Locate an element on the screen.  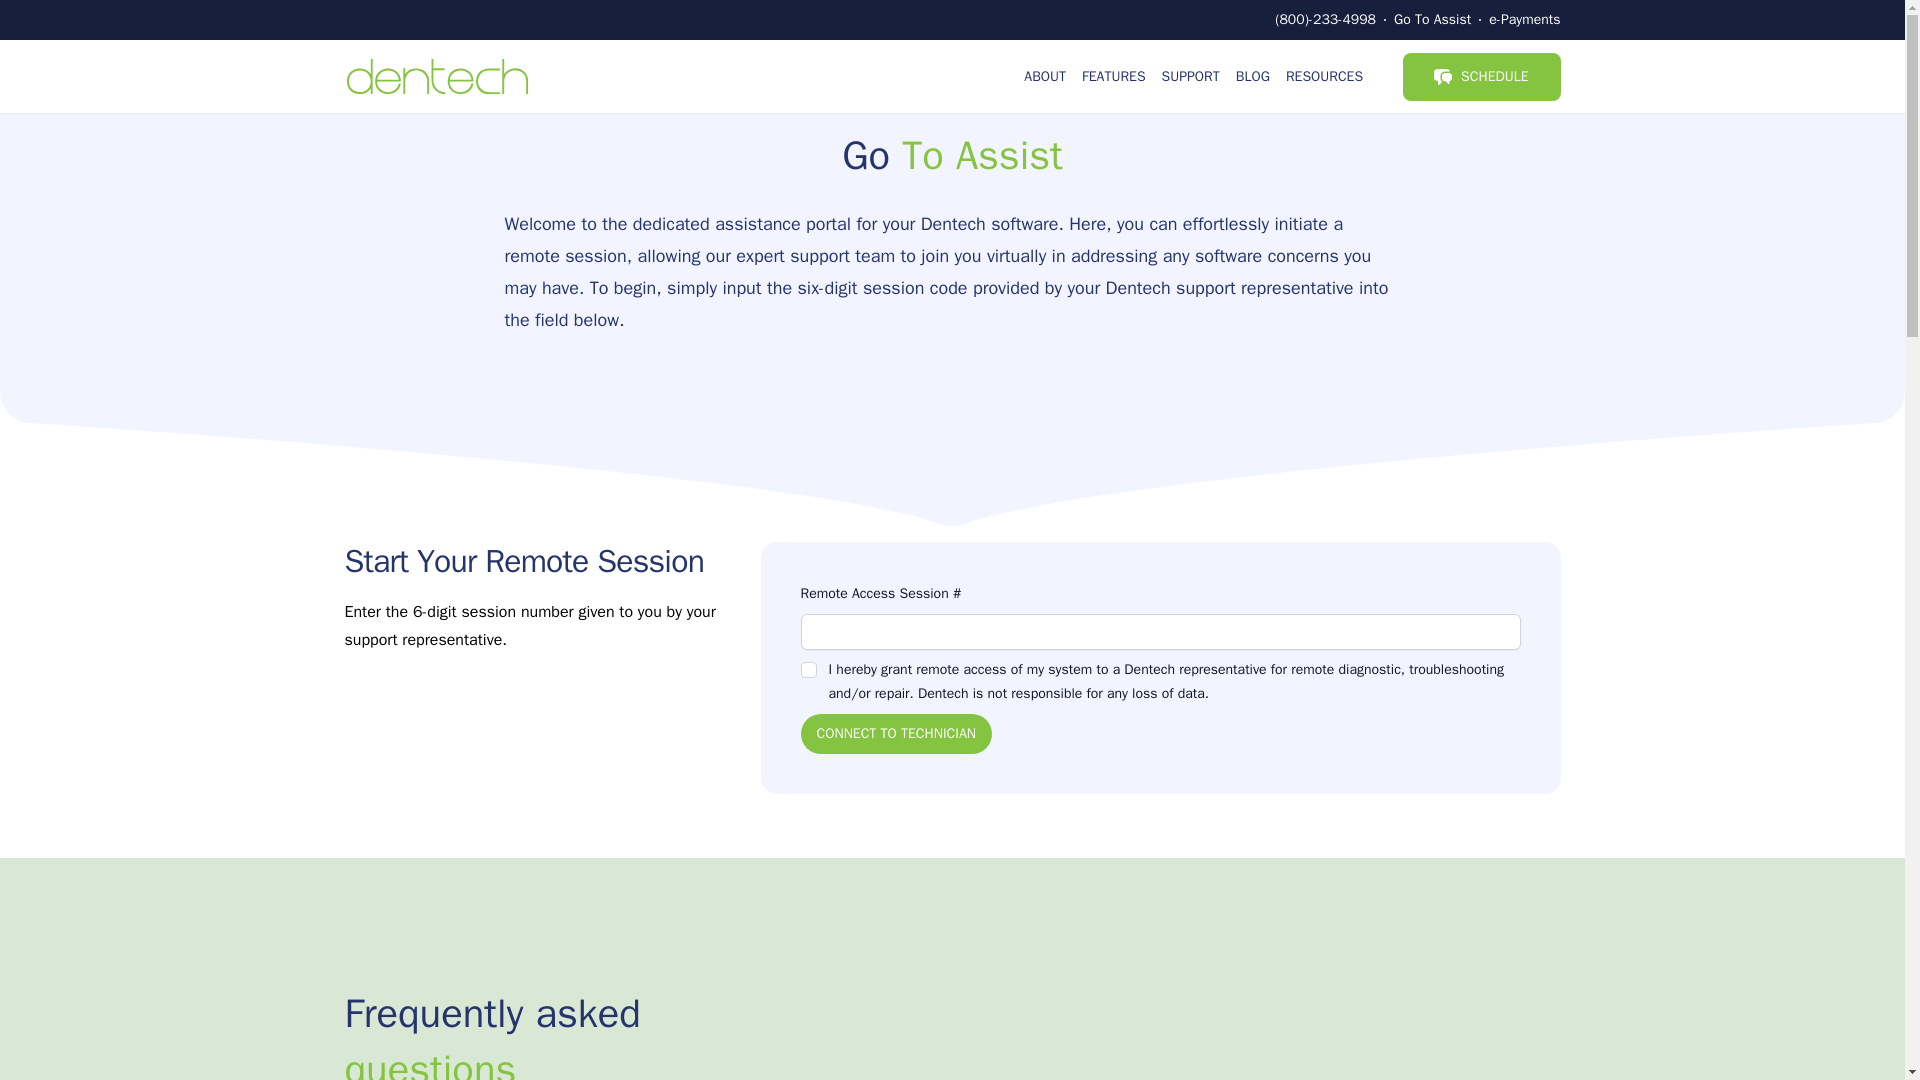
ABOUT is located at coordinates (1044, 76).